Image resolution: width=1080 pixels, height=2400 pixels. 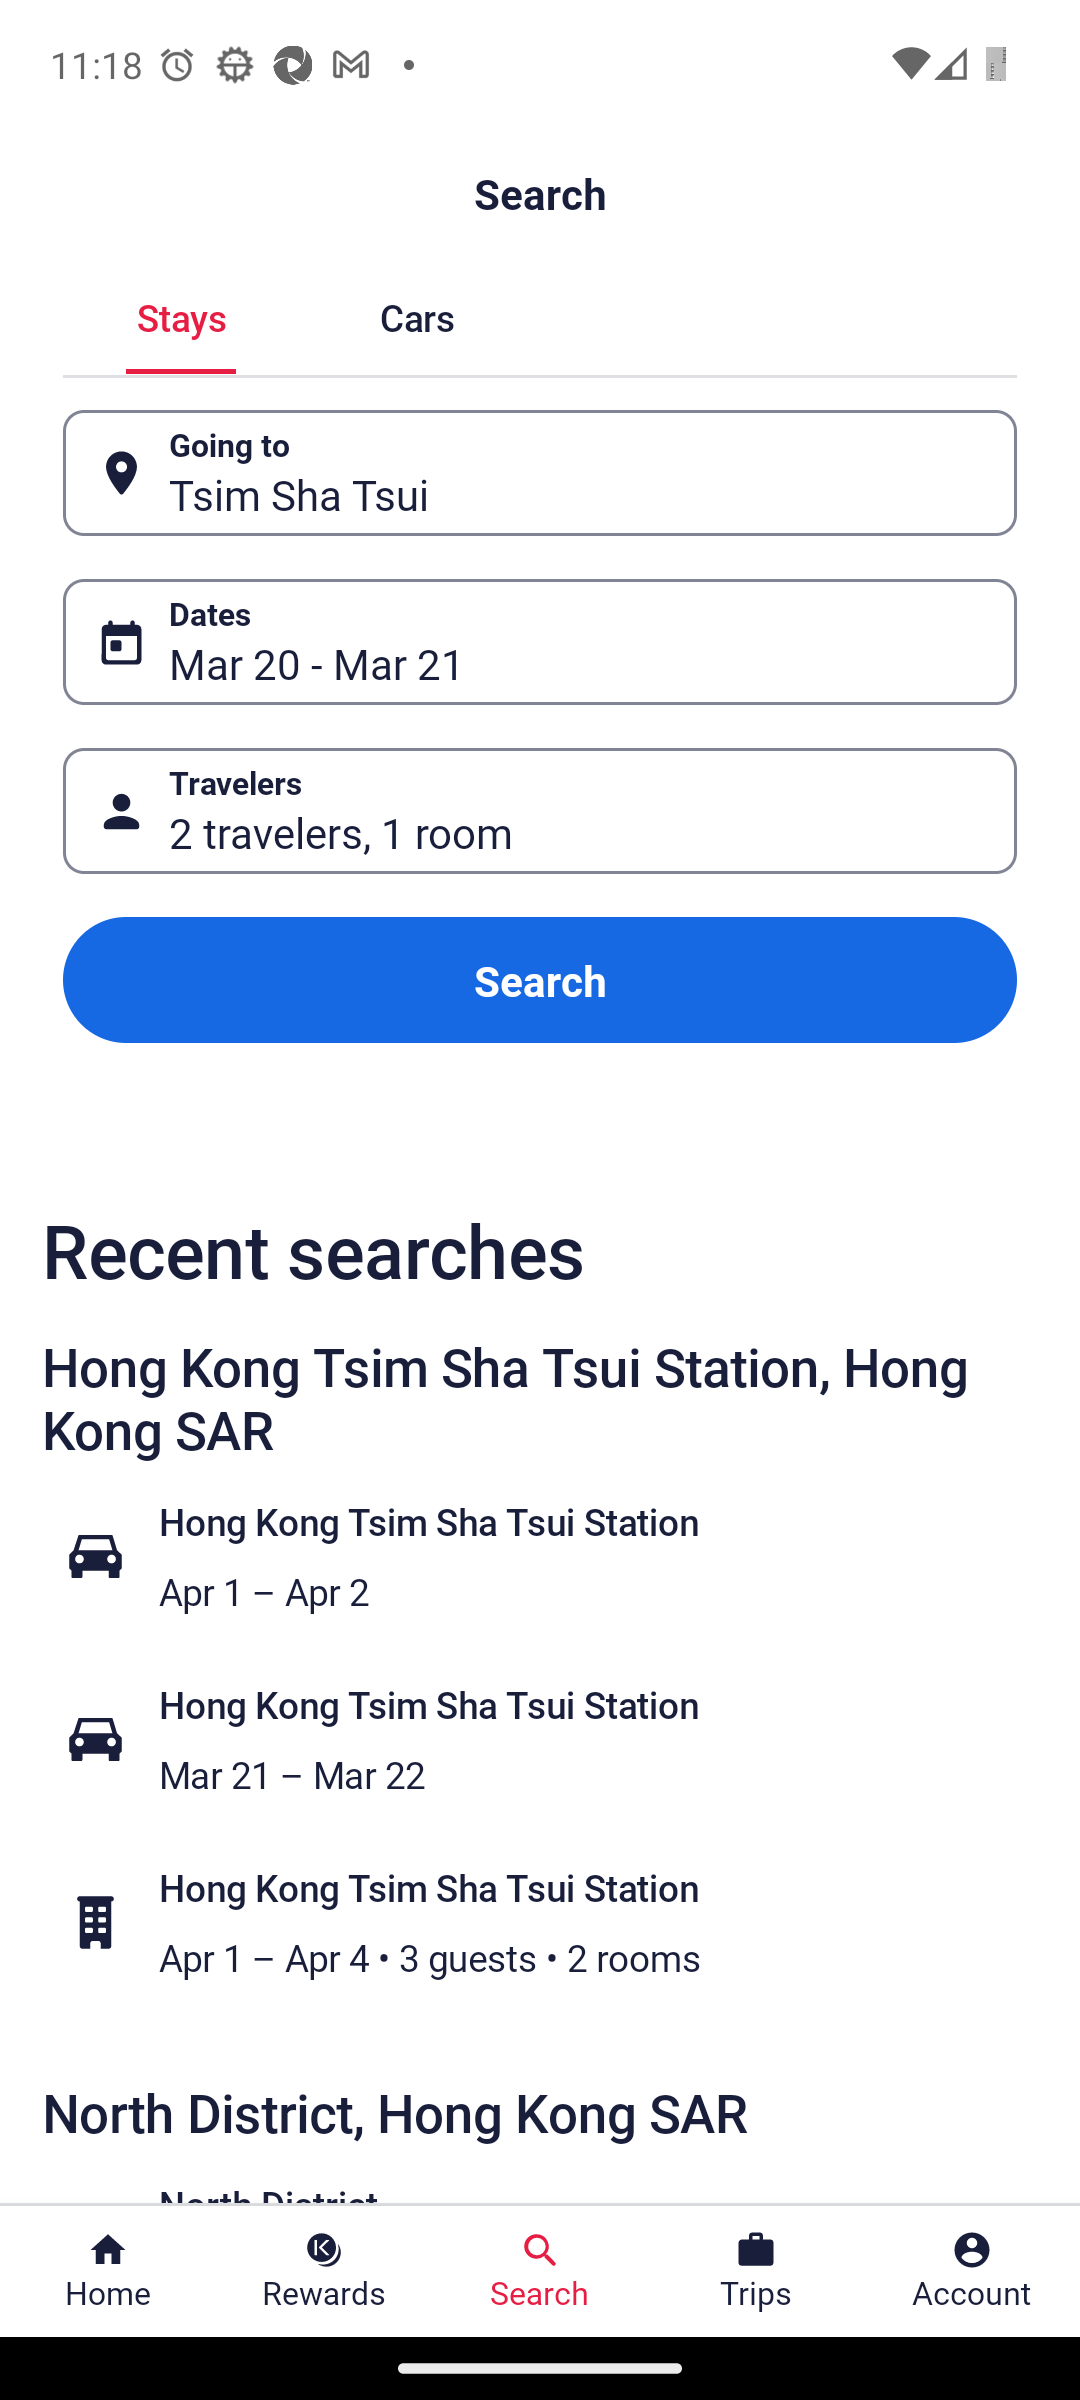 I want to click on Hong Kong Tsim Sha Tsui Station Apr 1 – Apr 2, so click(x=556, y=1556).